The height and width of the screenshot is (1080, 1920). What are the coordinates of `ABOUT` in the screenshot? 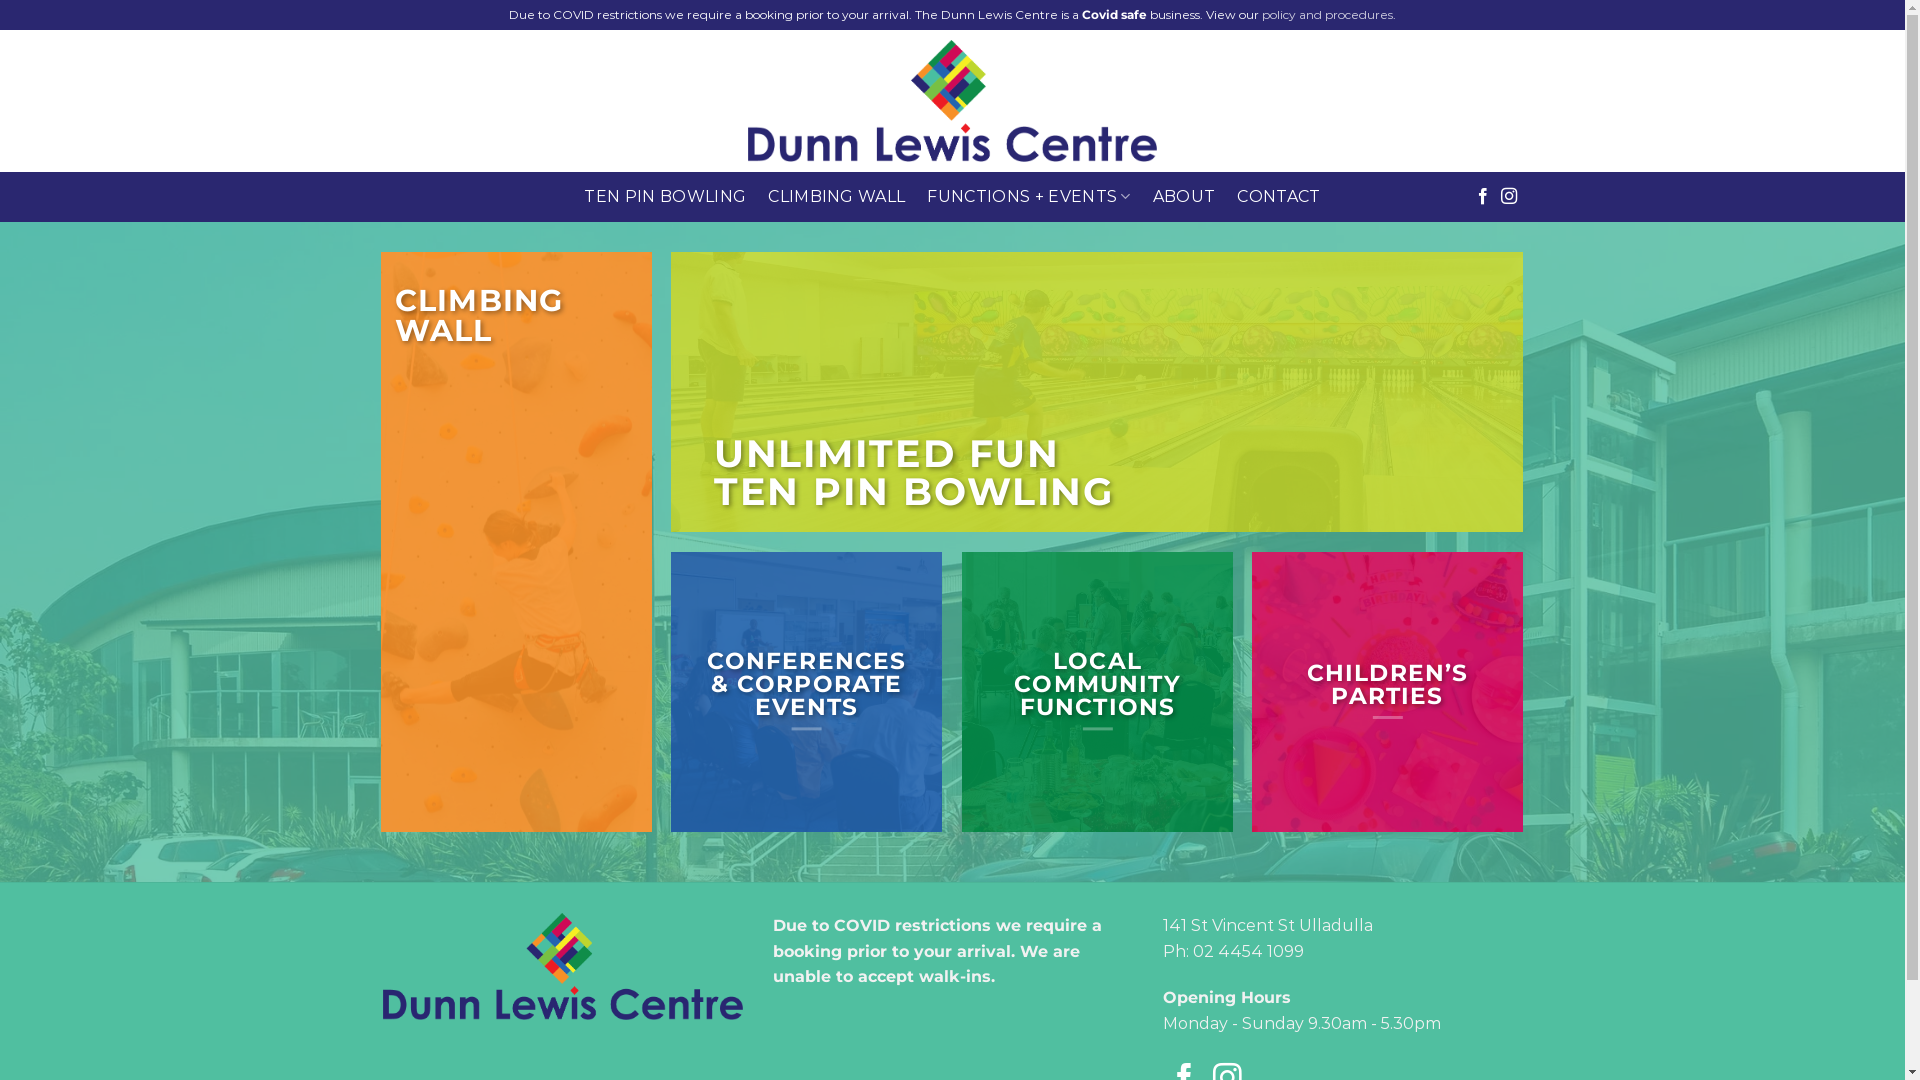 It's located at (1184, 197).